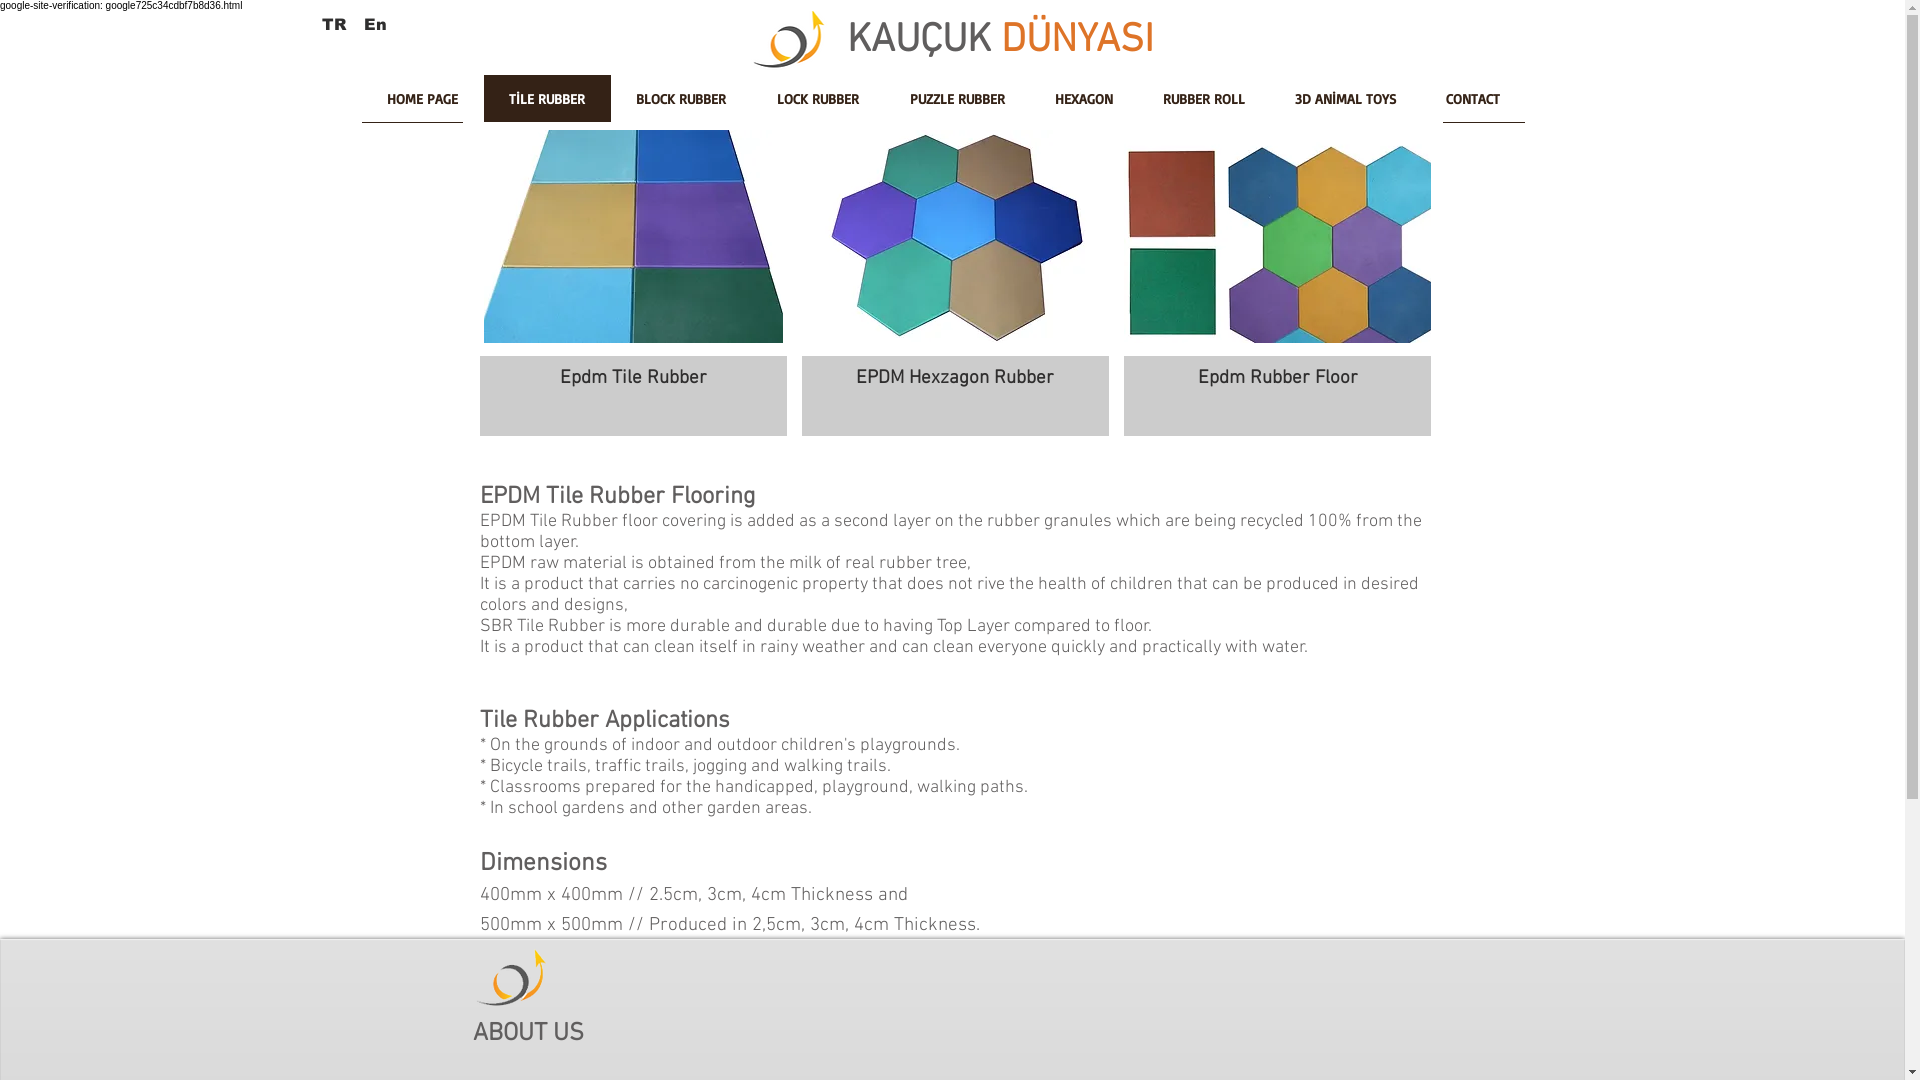 The height and width of the screenshot is (1080, 1920). Describe the element at coordinates (1472, 105) in the screenshot. I see `CONTACT` at that location.